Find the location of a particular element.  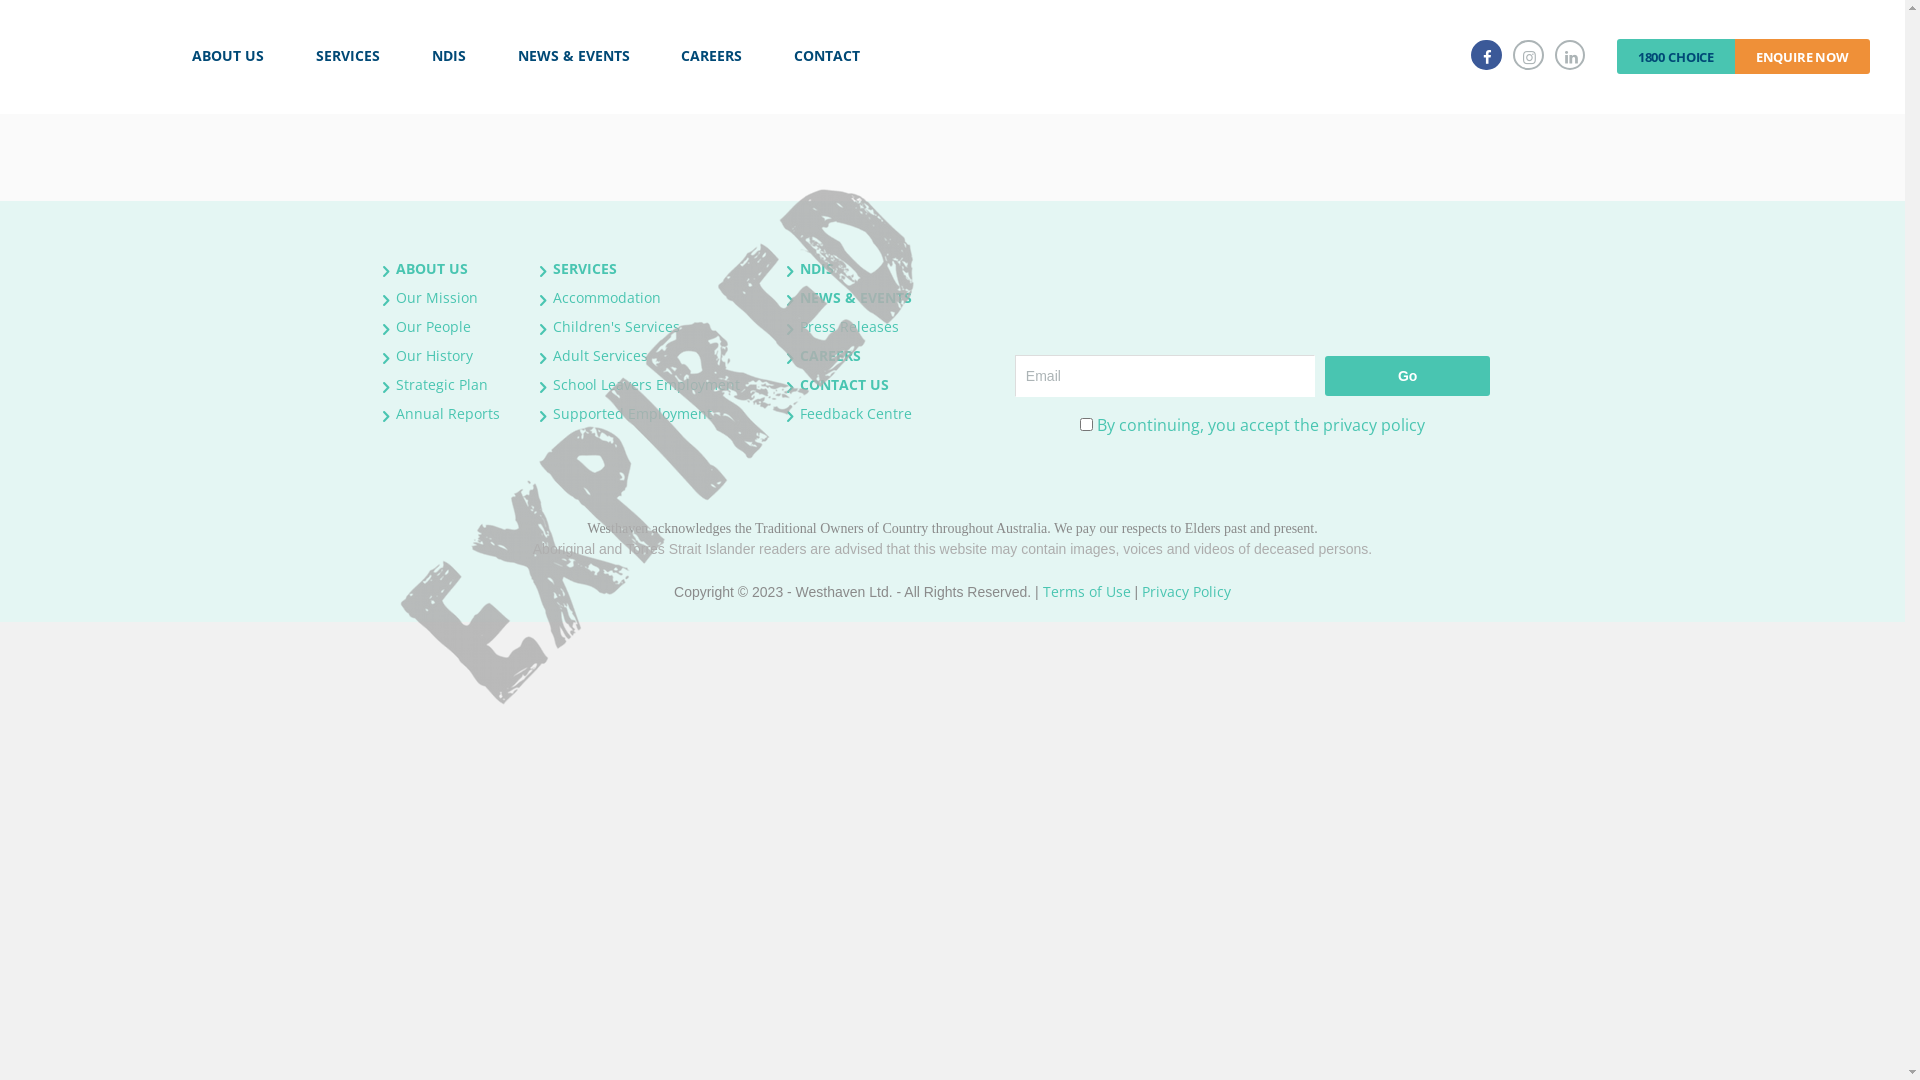

NDIS is located at coordinates (817, 268).